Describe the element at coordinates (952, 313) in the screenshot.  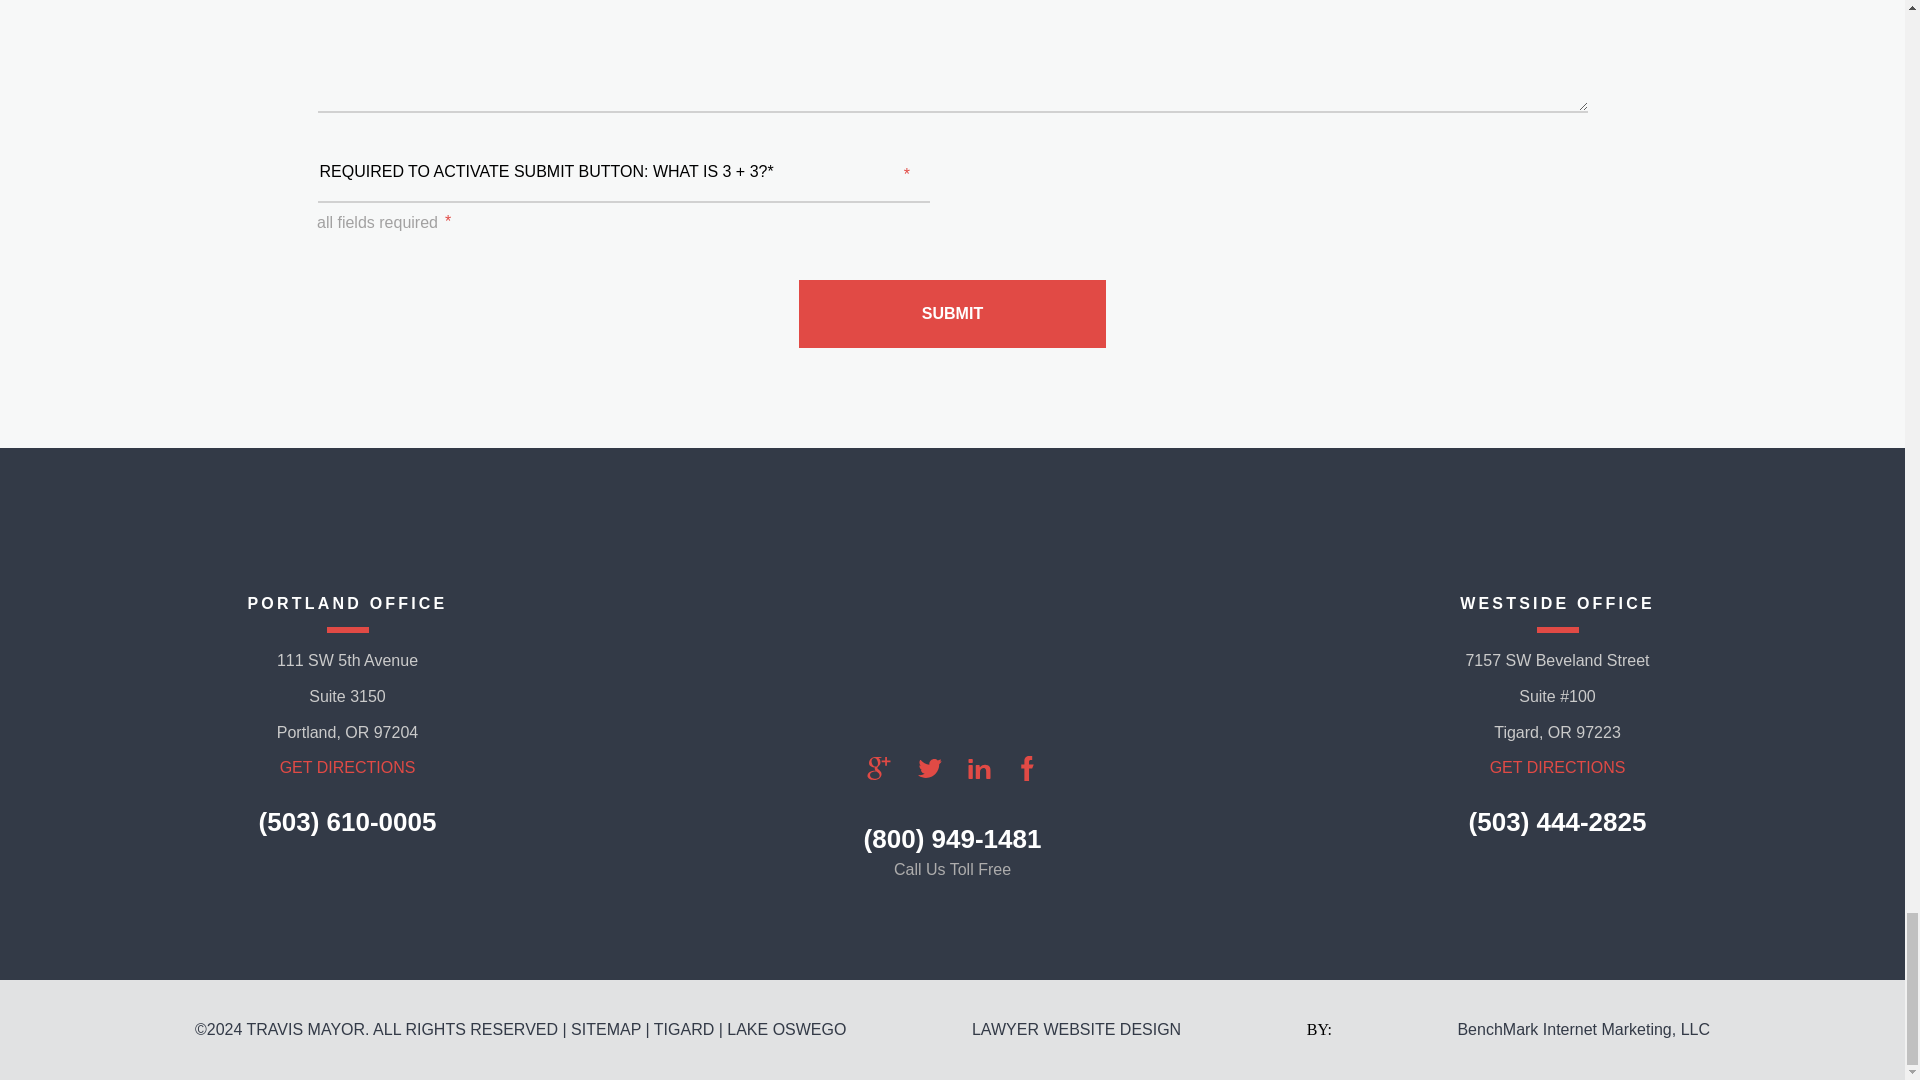
I see `Submit` at that location.